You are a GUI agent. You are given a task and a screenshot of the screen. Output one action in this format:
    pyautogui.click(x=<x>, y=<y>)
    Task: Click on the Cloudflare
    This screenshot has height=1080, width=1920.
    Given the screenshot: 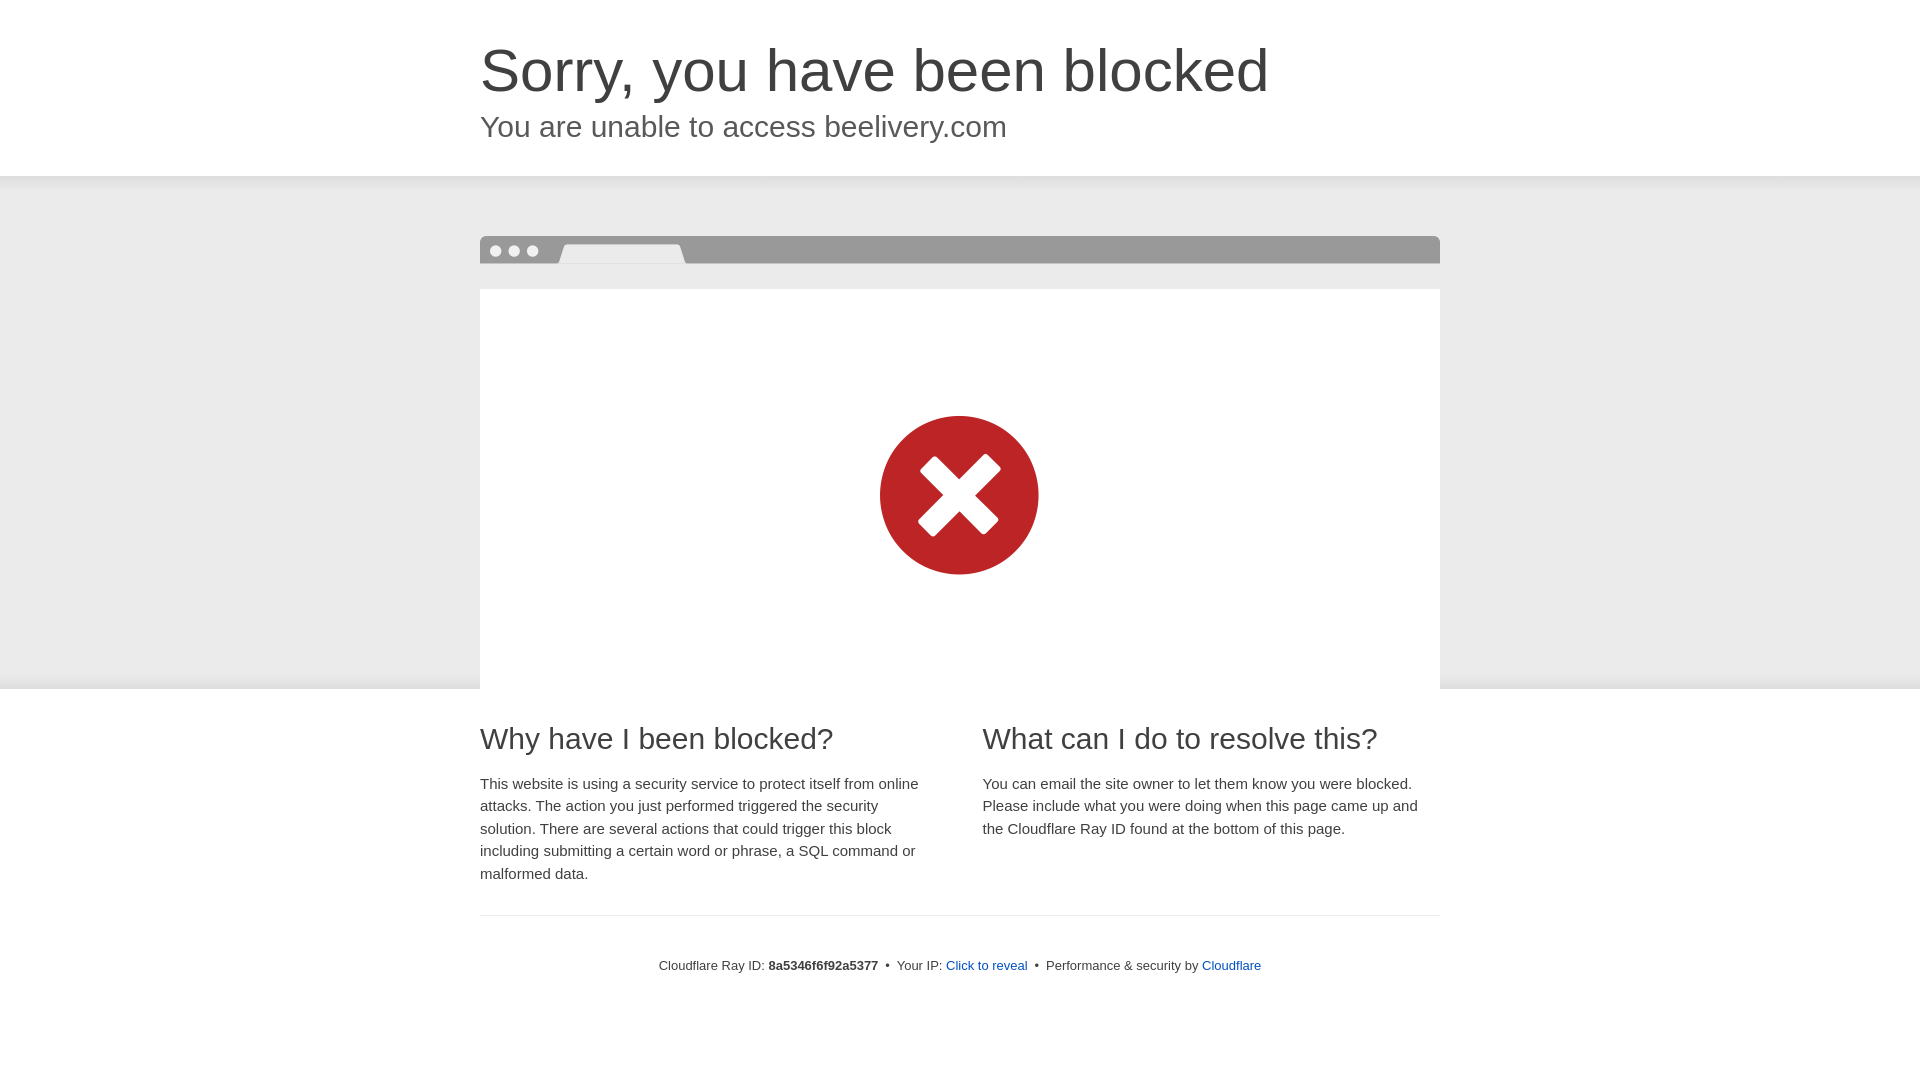 What is the action you would take?
    pyautogui.click(x=1231, y=965)
    